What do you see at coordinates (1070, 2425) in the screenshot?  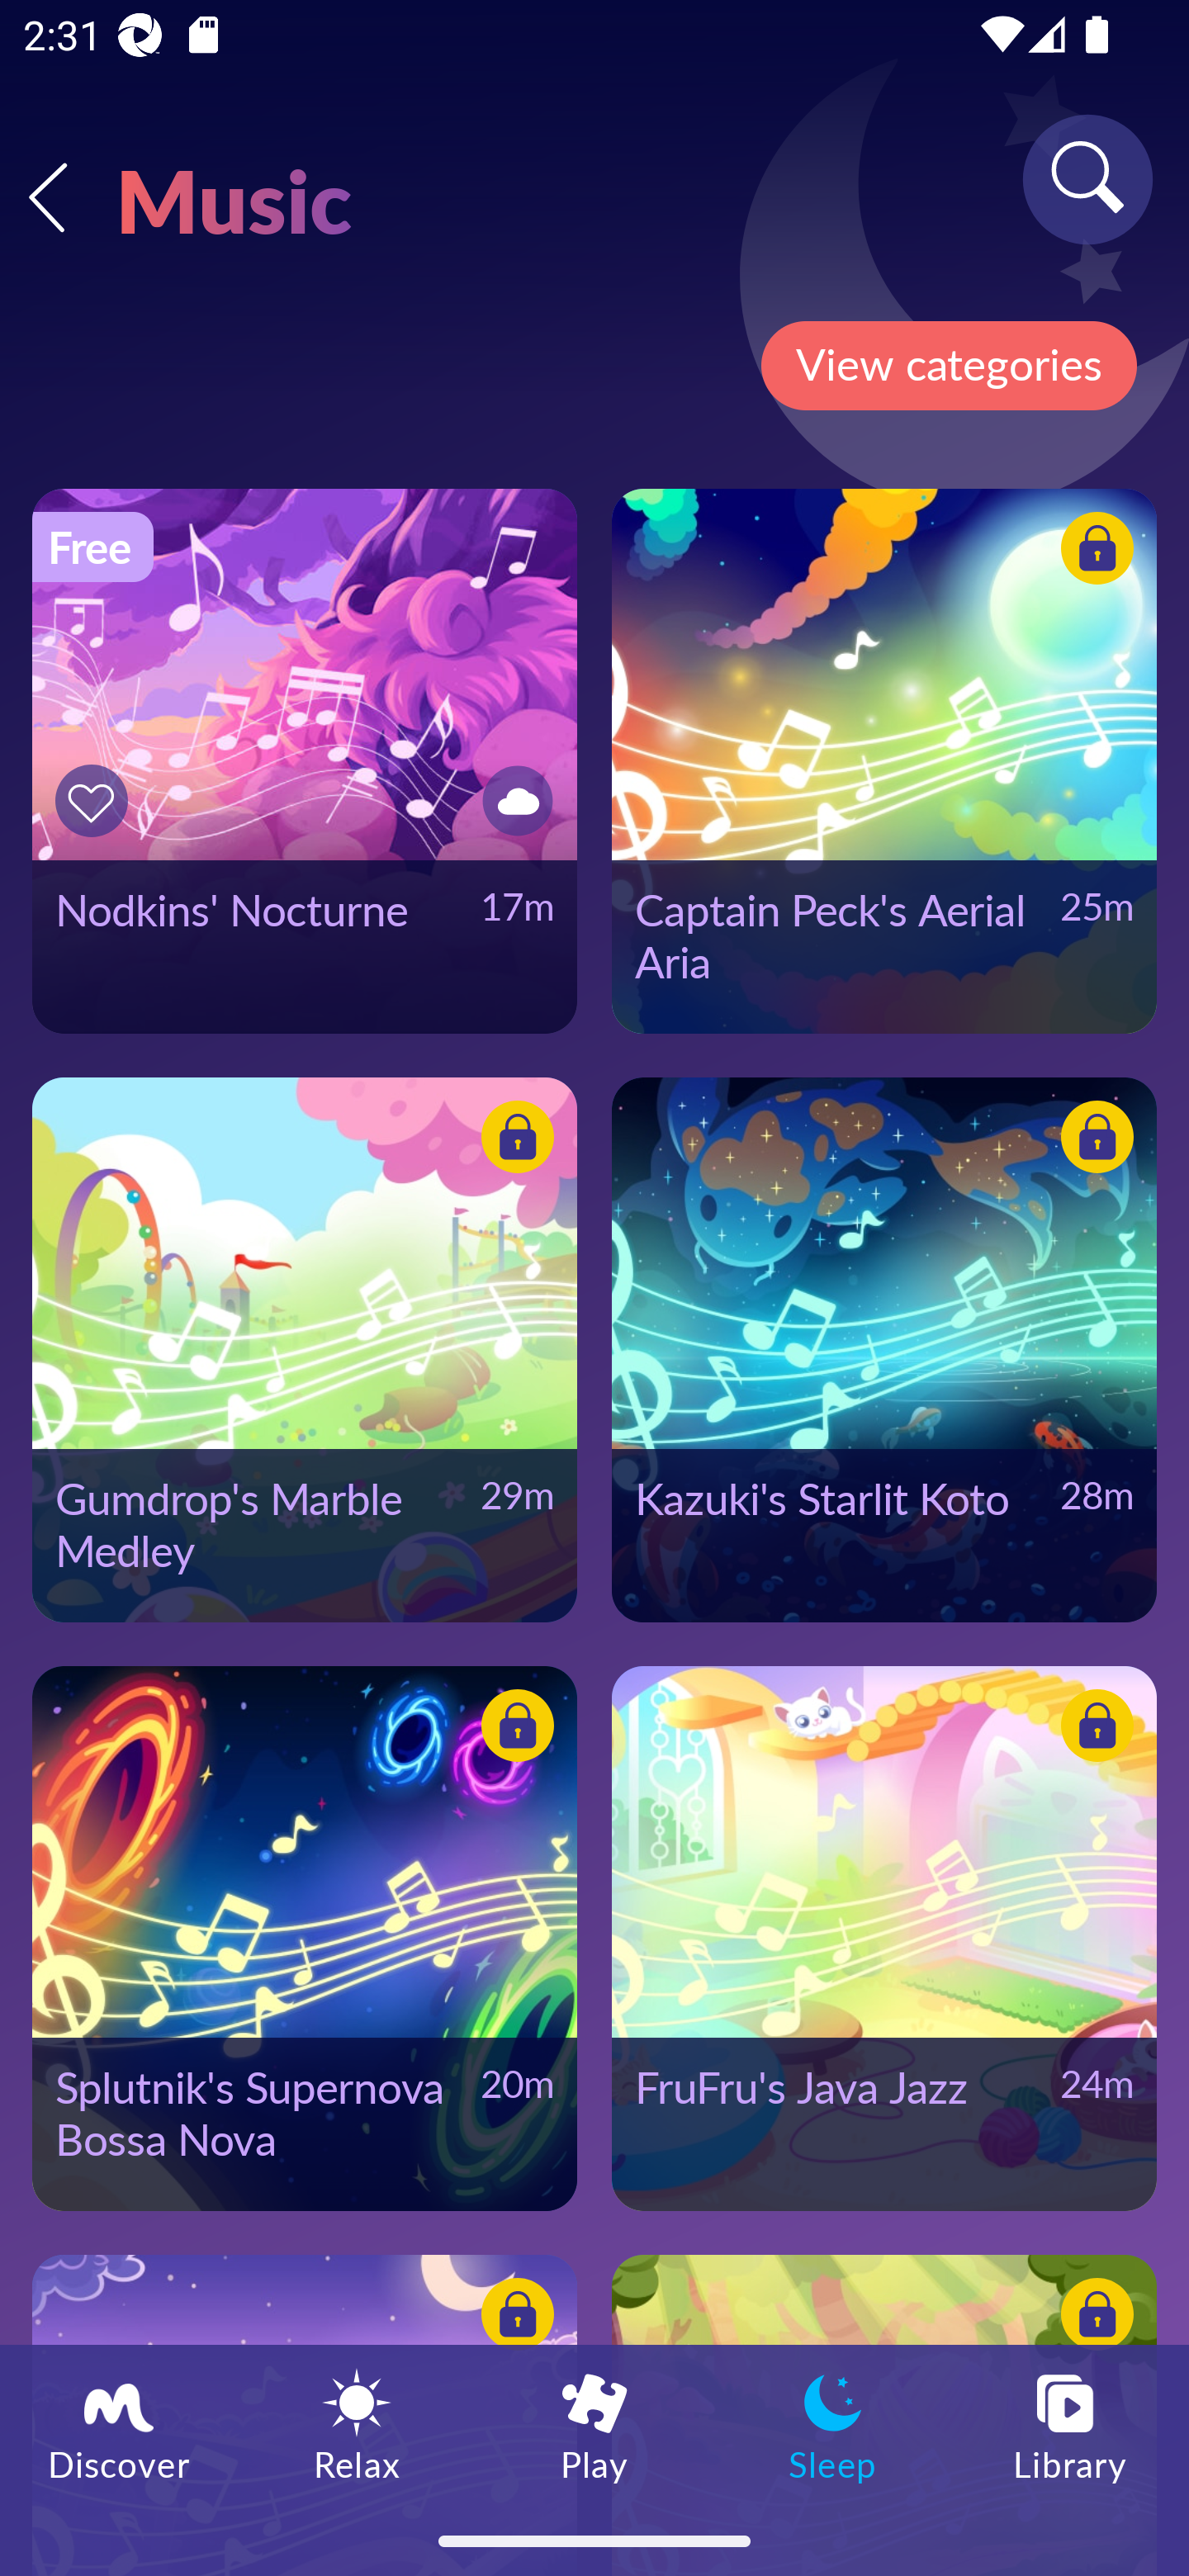 I see `Library` at bounding box center [1070, 2425].